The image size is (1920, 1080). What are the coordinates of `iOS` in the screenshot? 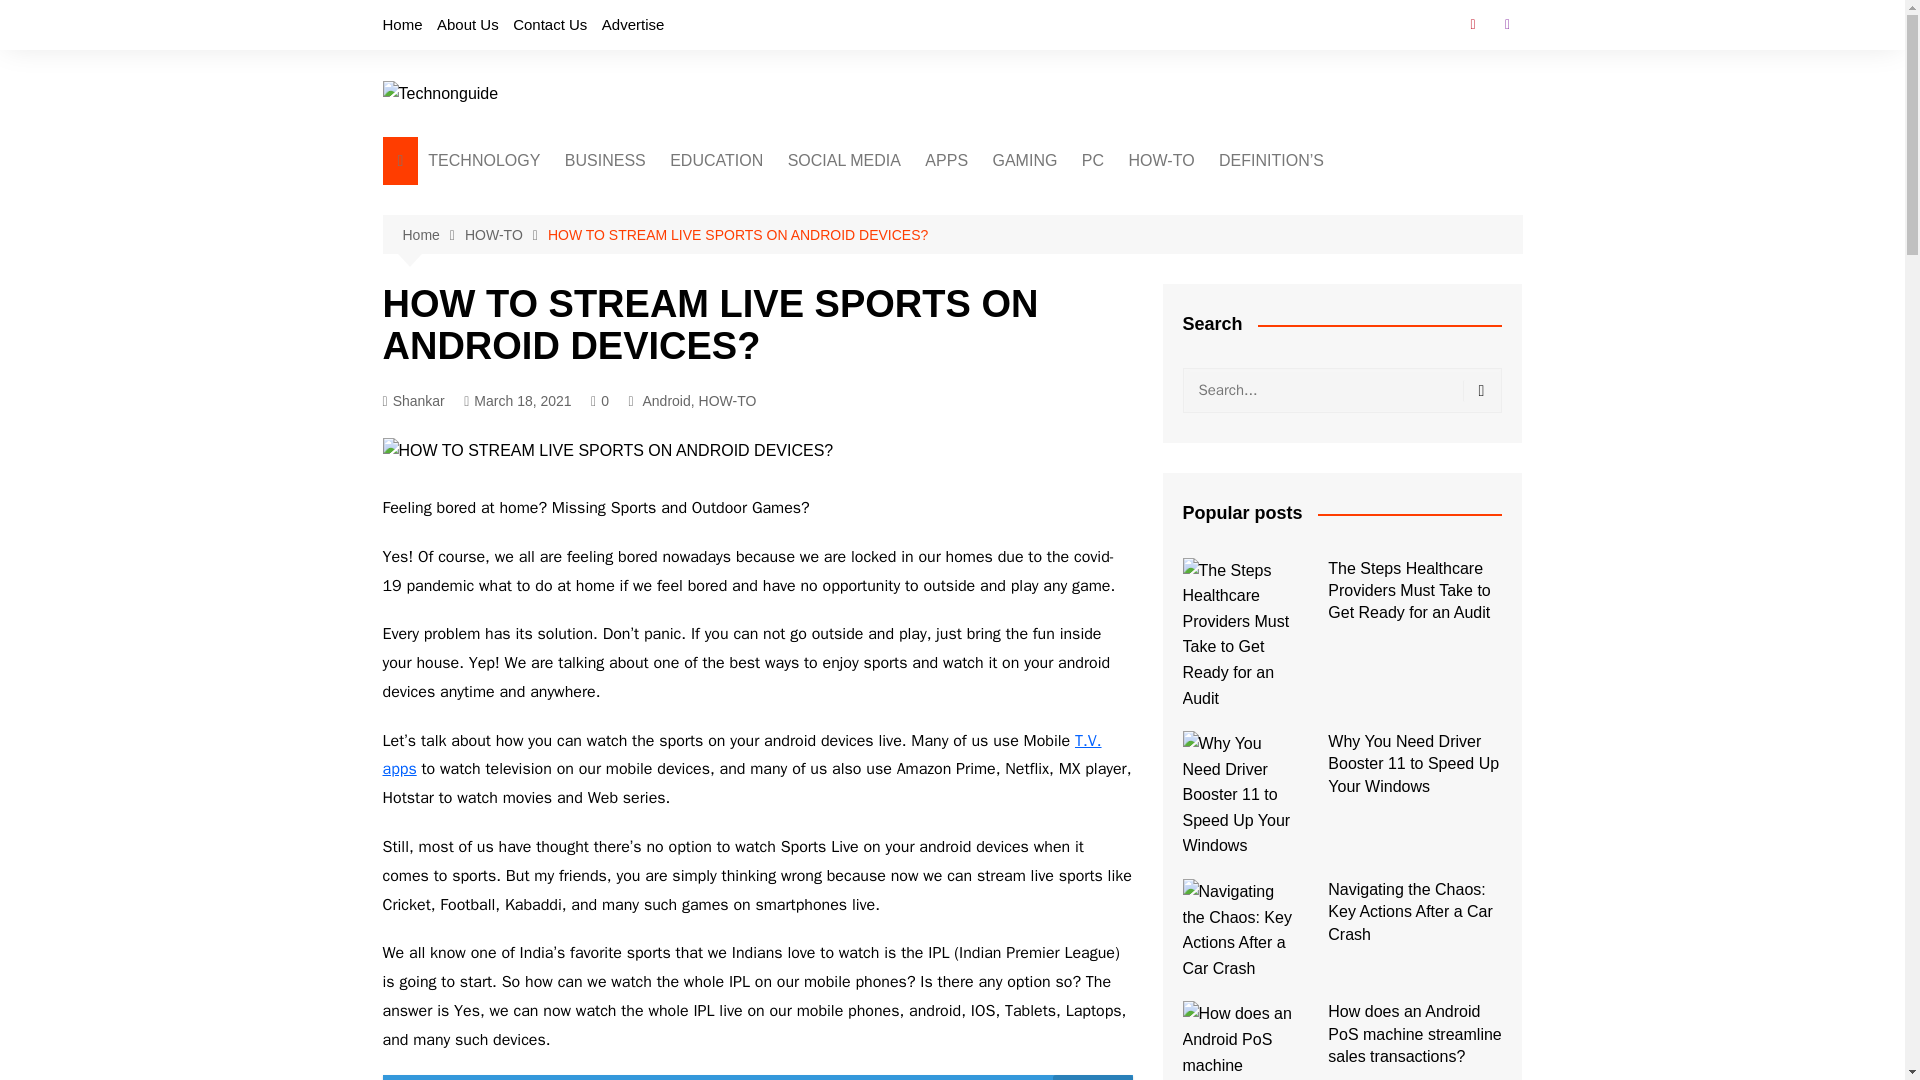 It's located at (748, 350).